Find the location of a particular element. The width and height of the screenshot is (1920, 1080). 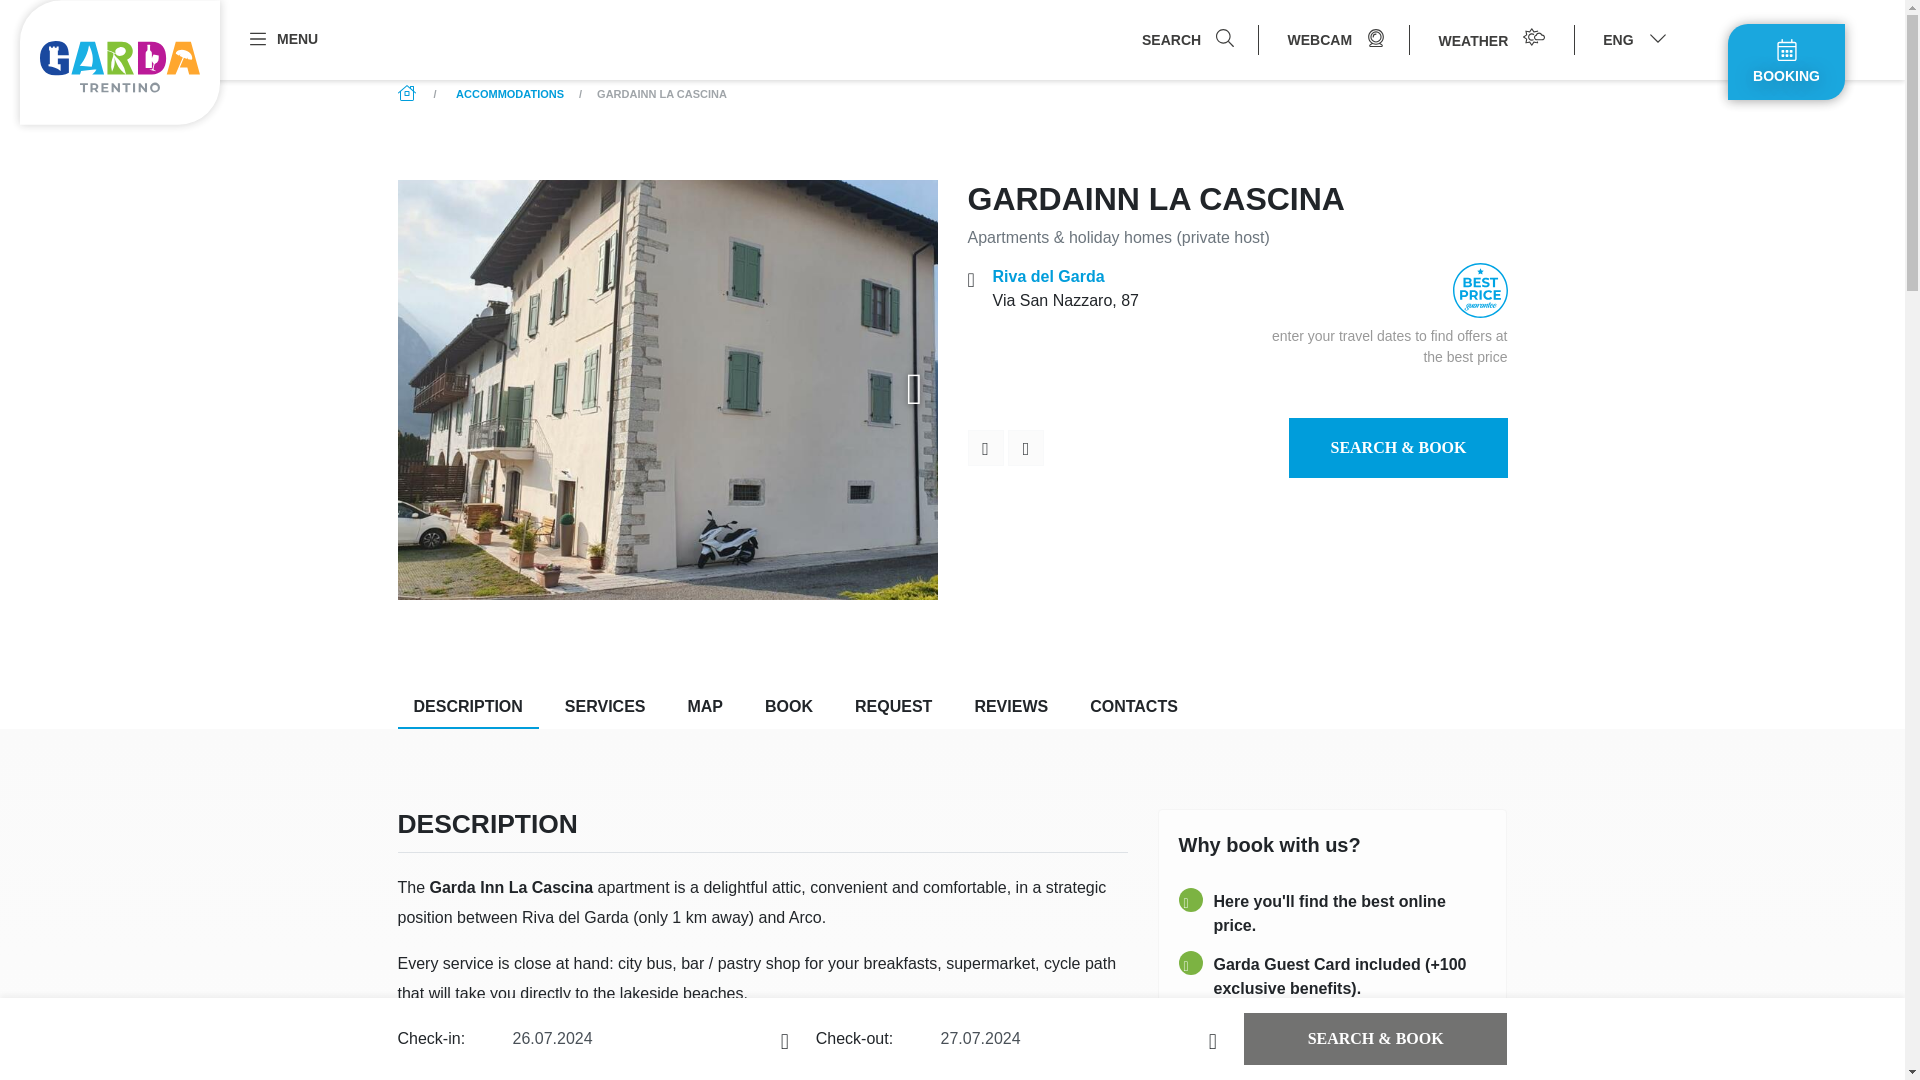

27.07.2024 is located at coordinates (1078, 1038).